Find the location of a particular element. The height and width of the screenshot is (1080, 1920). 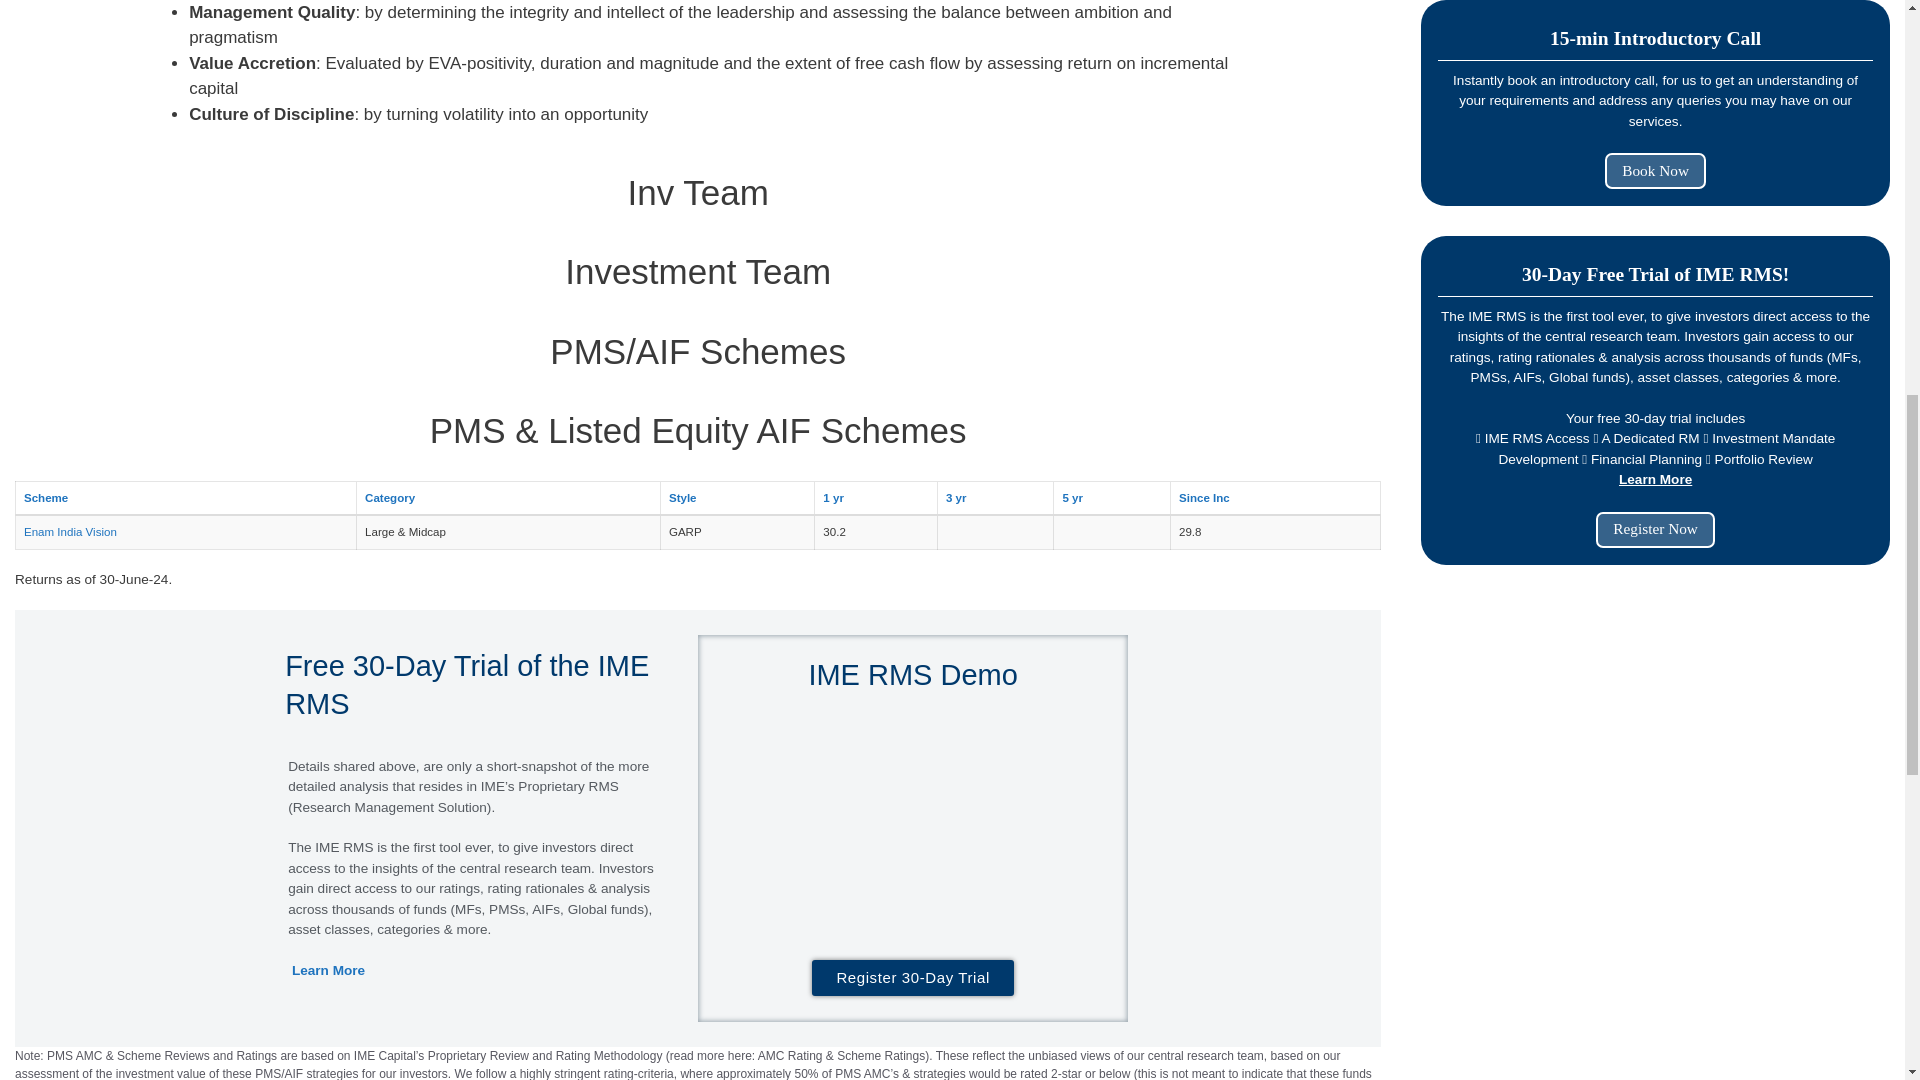

Since Inc is located at coordinates (1204, 498).